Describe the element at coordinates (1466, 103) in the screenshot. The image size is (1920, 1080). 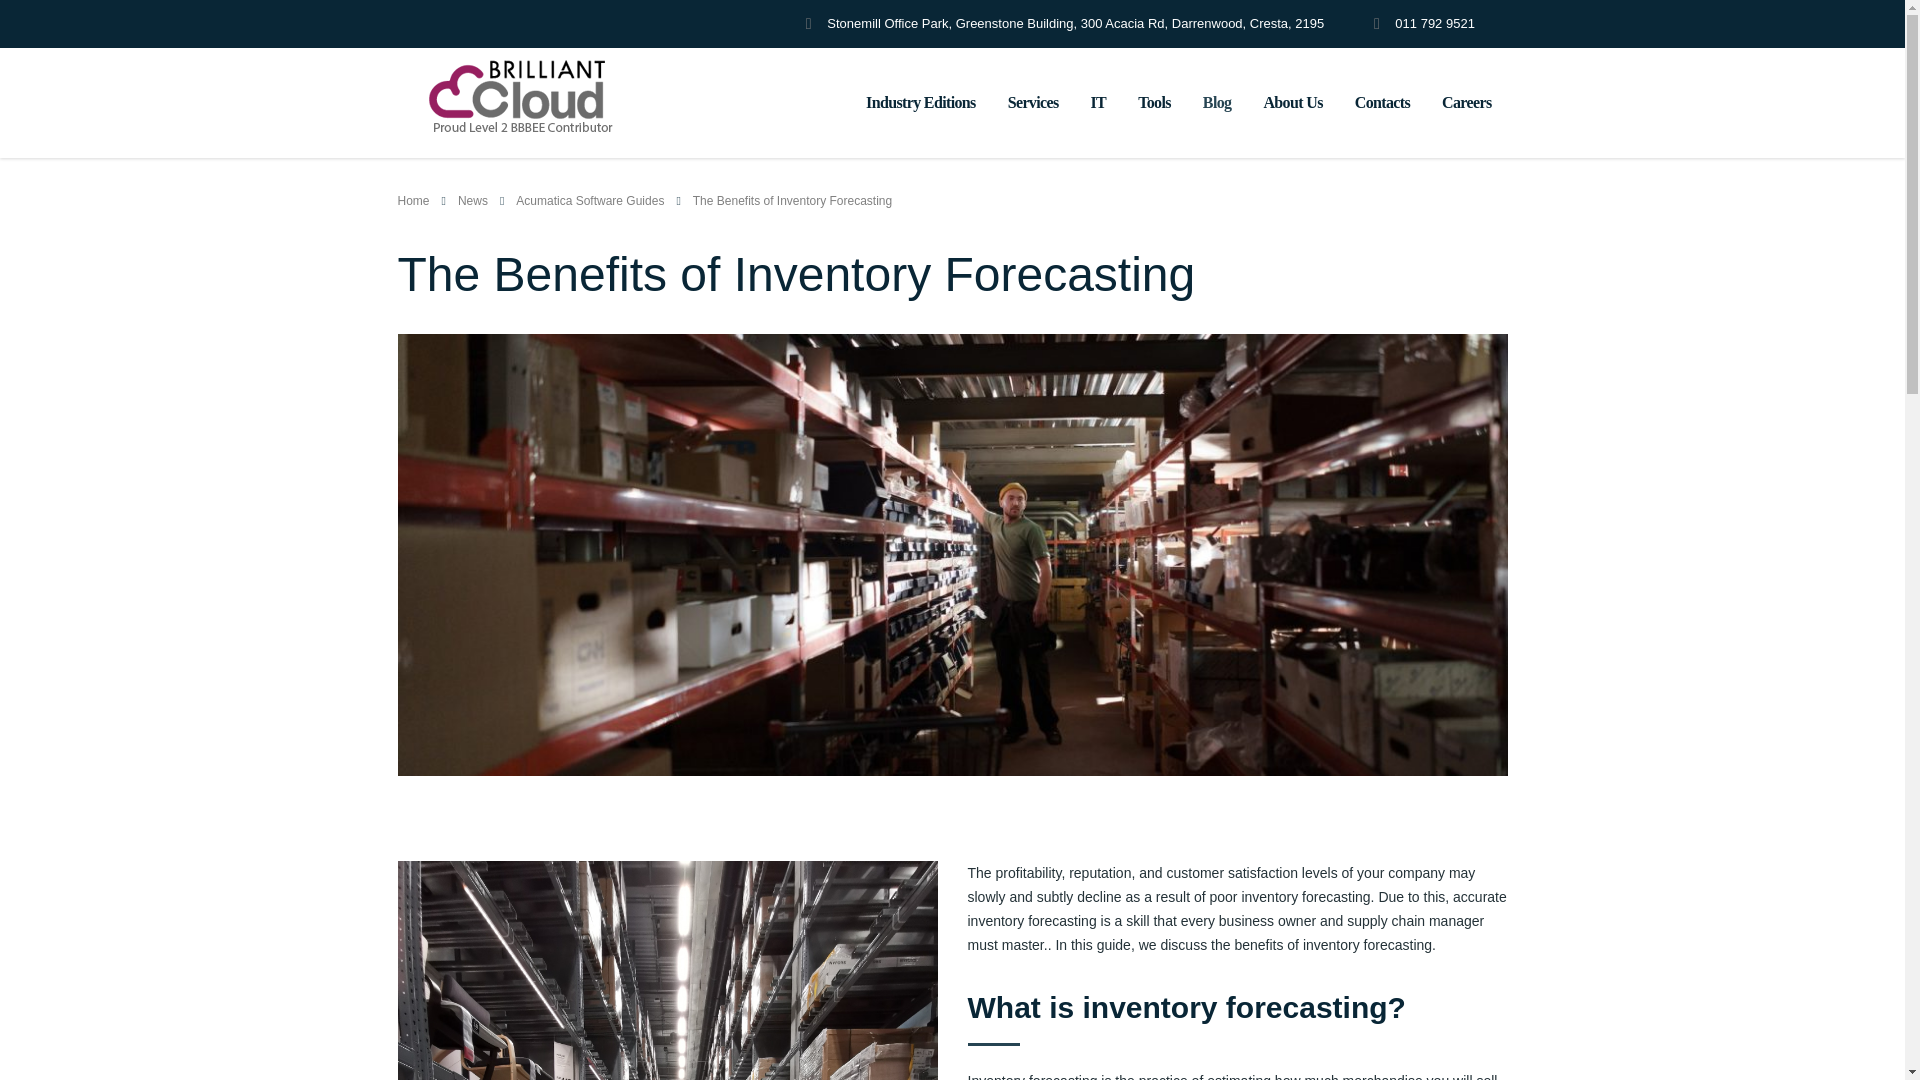
I see `Careers` at that location.